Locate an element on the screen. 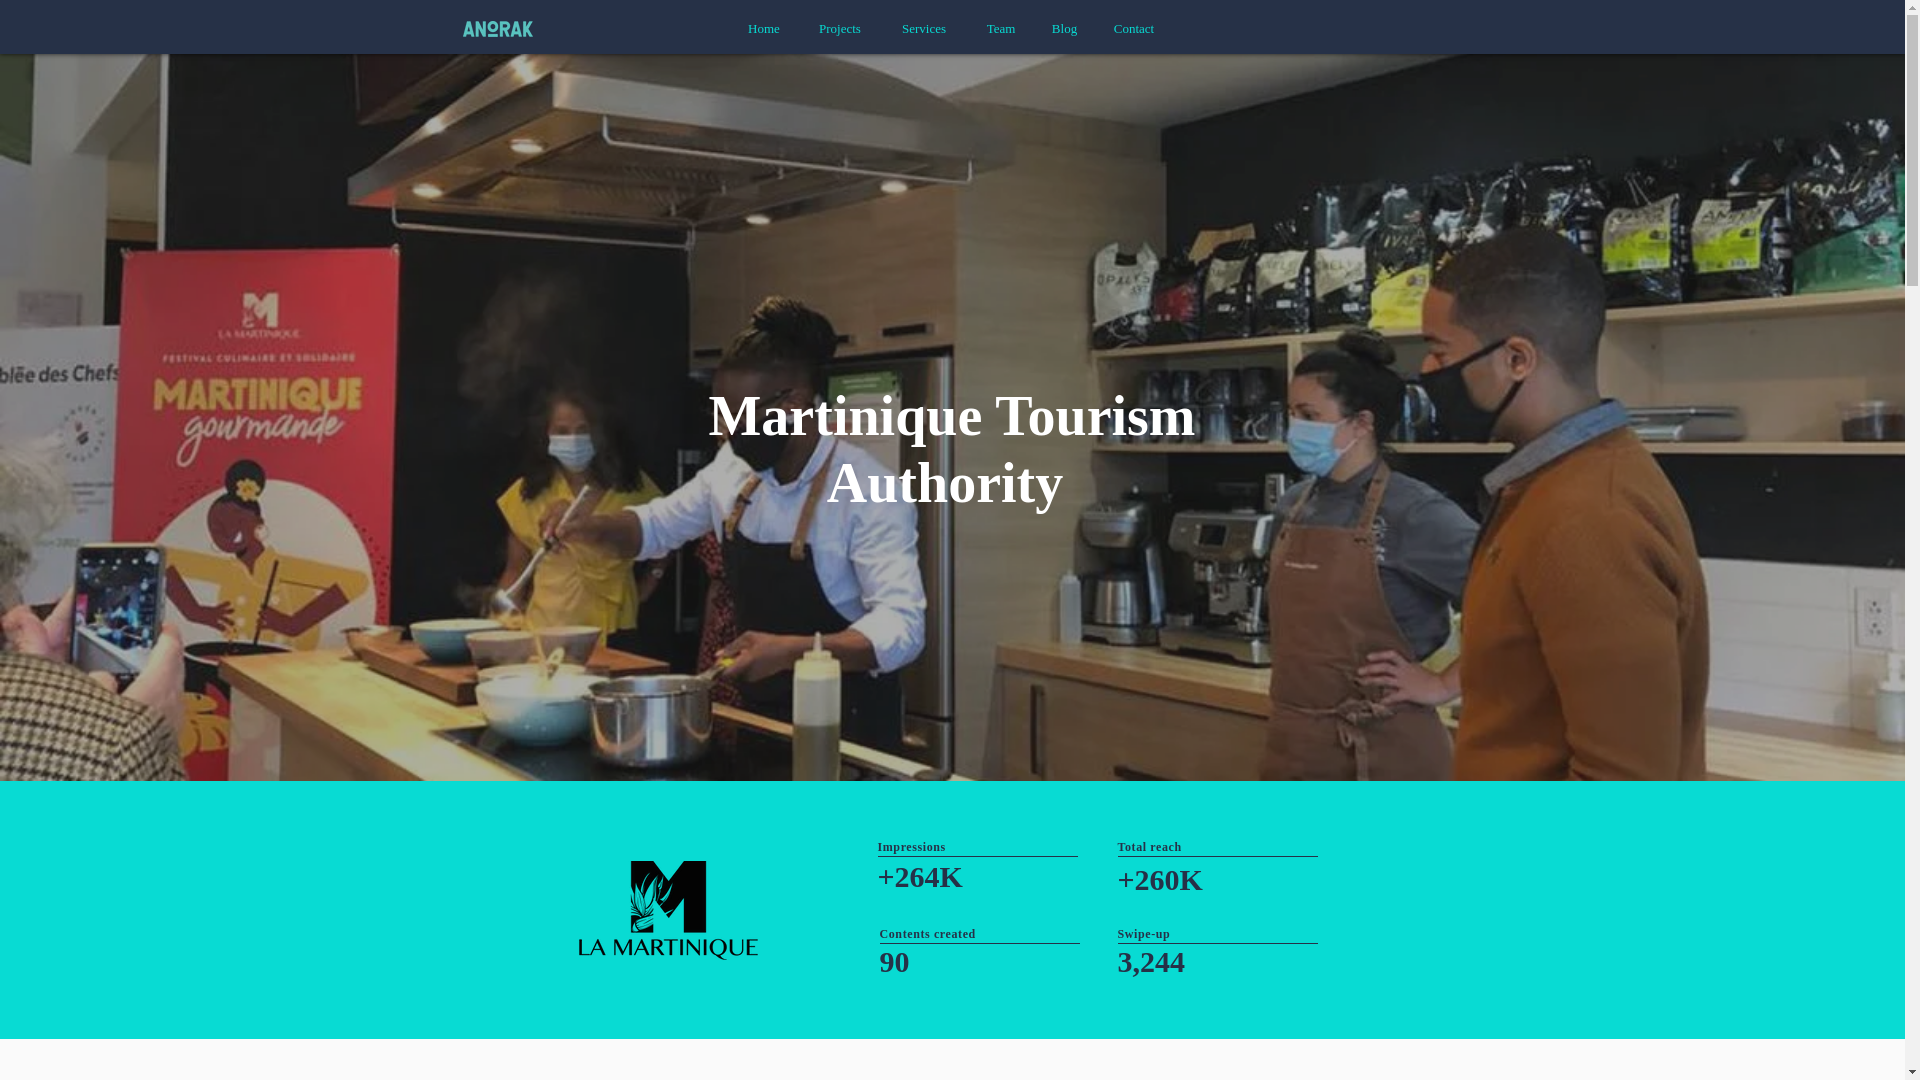 This screenshot has height=1080, width=1920. Team is located at coordinates (1000, 28).